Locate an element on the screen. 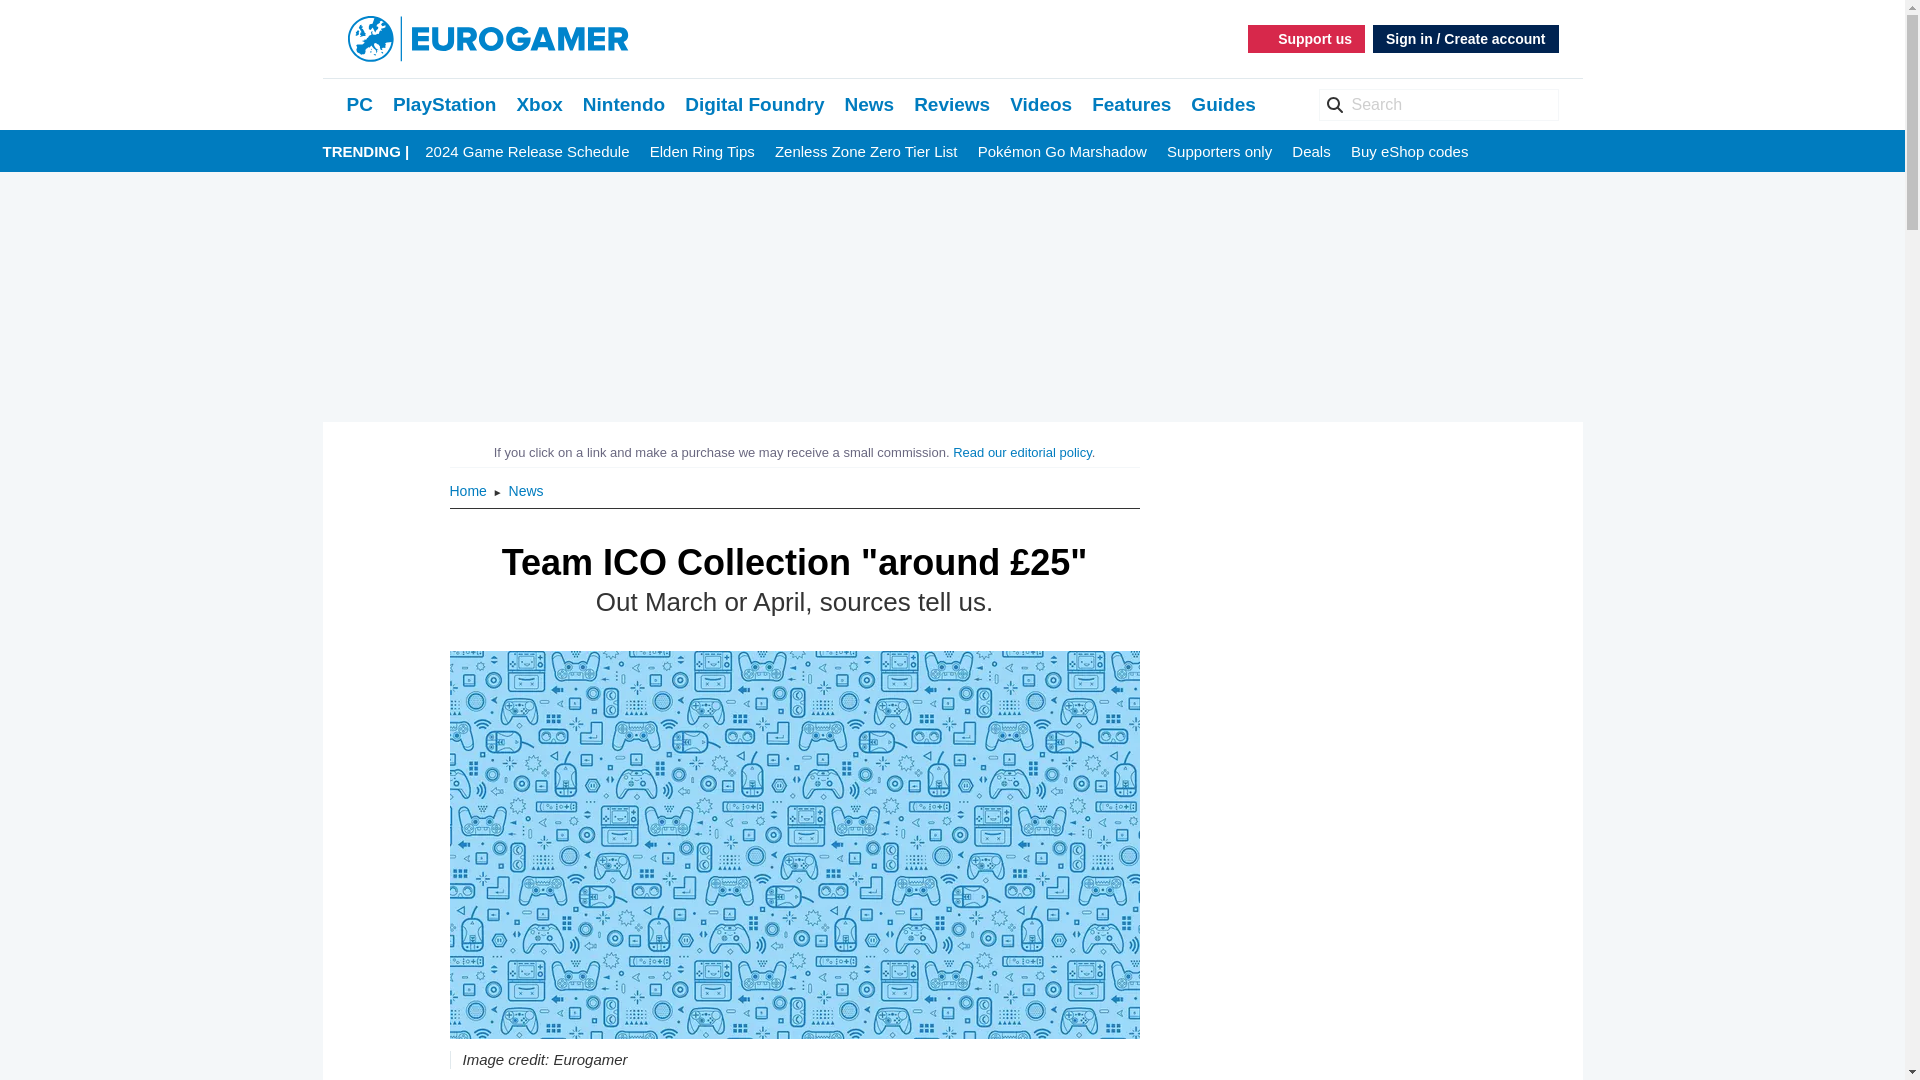 The width and height of the screenshot is (1920, 1080). Zenless Zone Zero Tier List is located at coordinates (866, 152).